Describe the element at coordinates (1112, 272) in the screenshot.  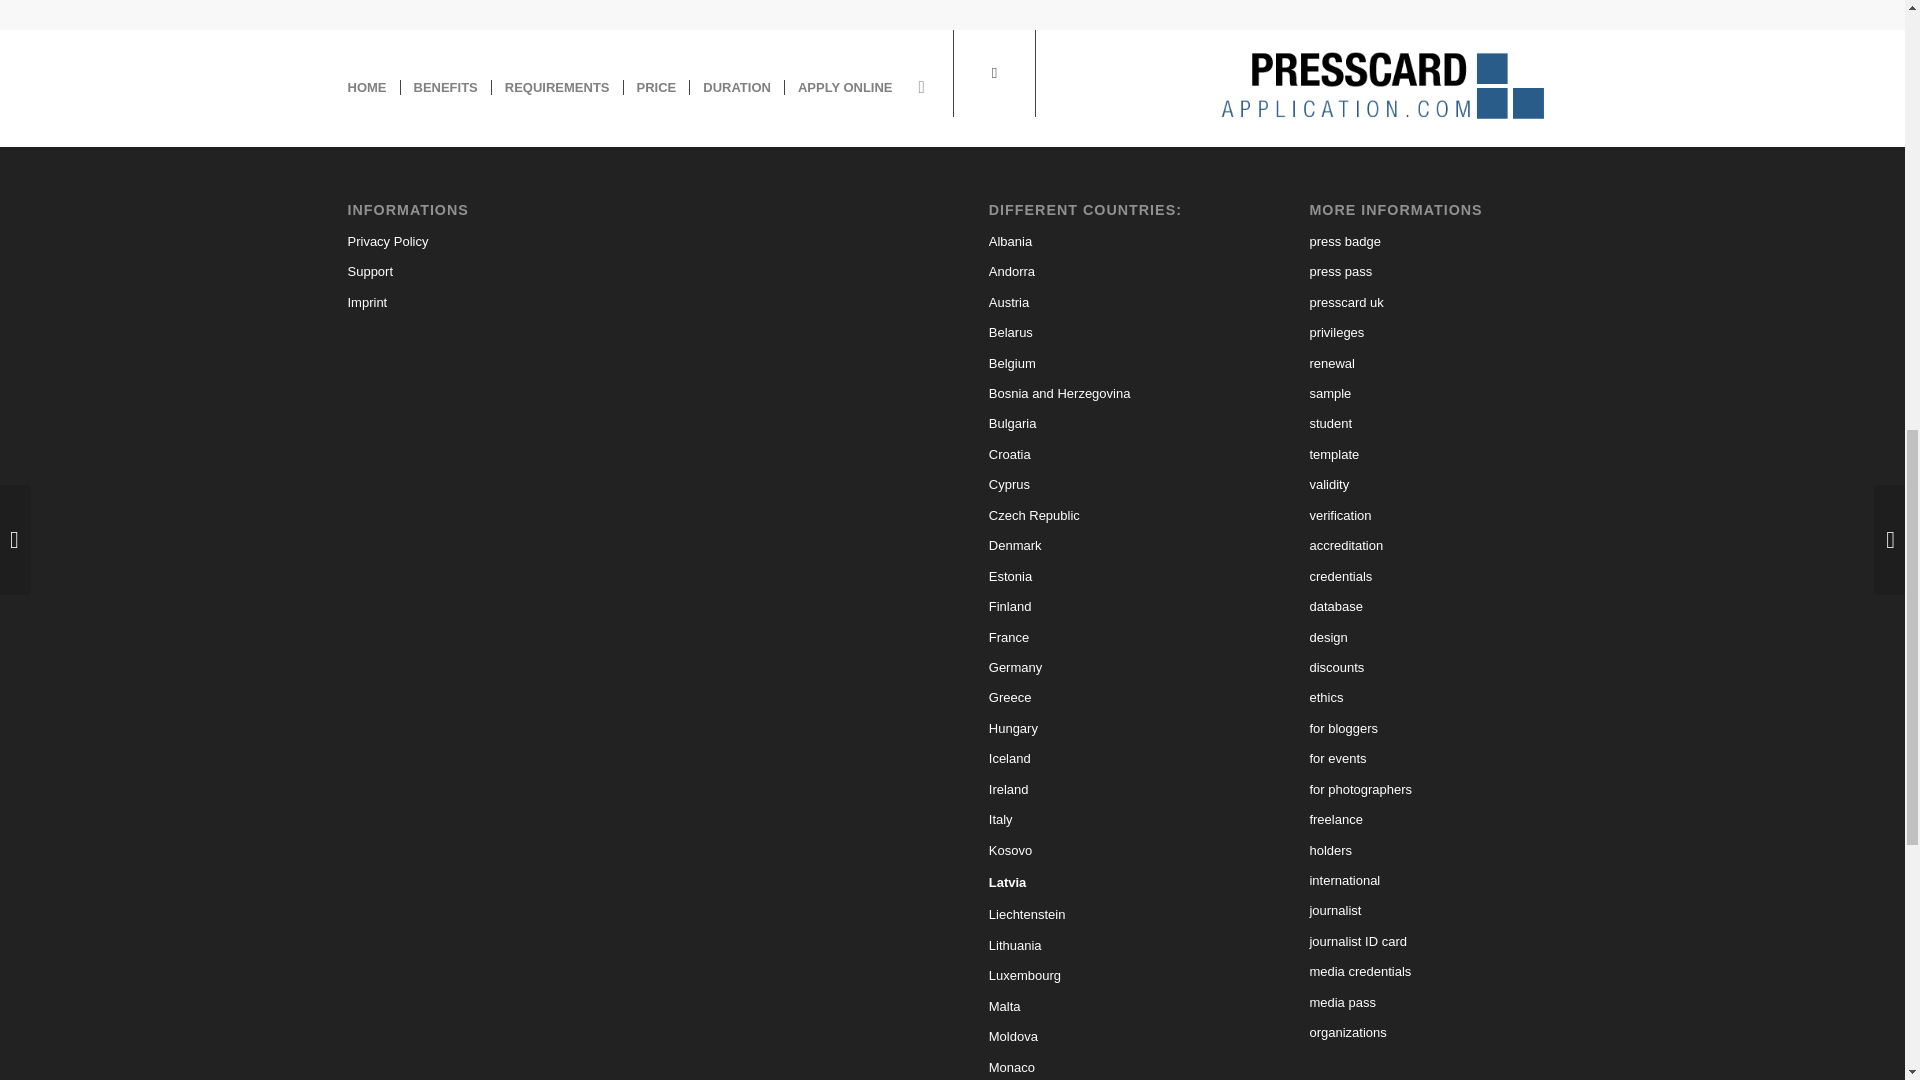
I see `Andorra` at that location.